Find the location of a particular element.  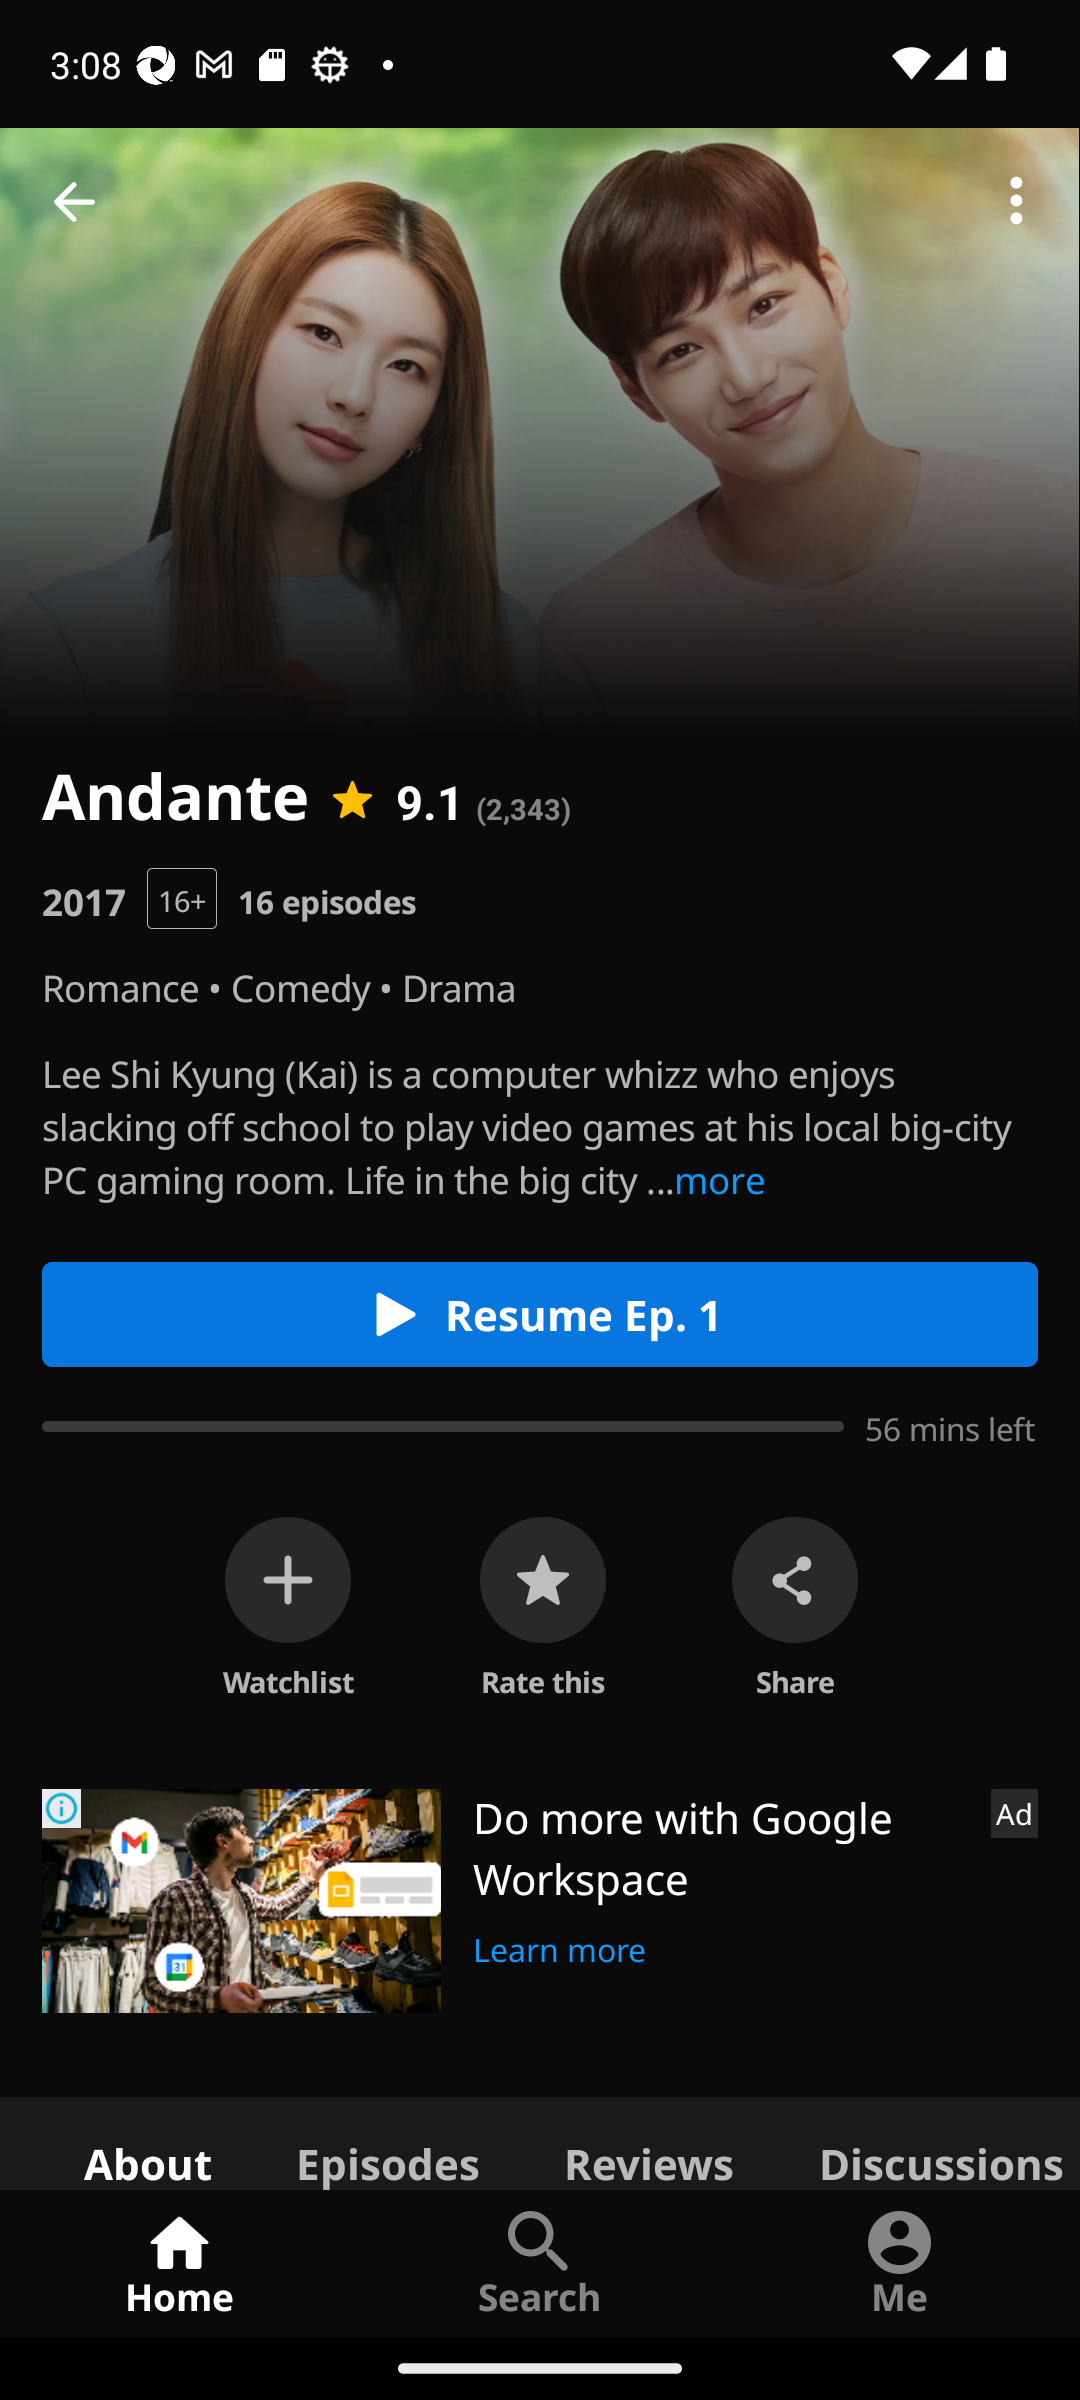

Search is located at coordinates (540, 2262).